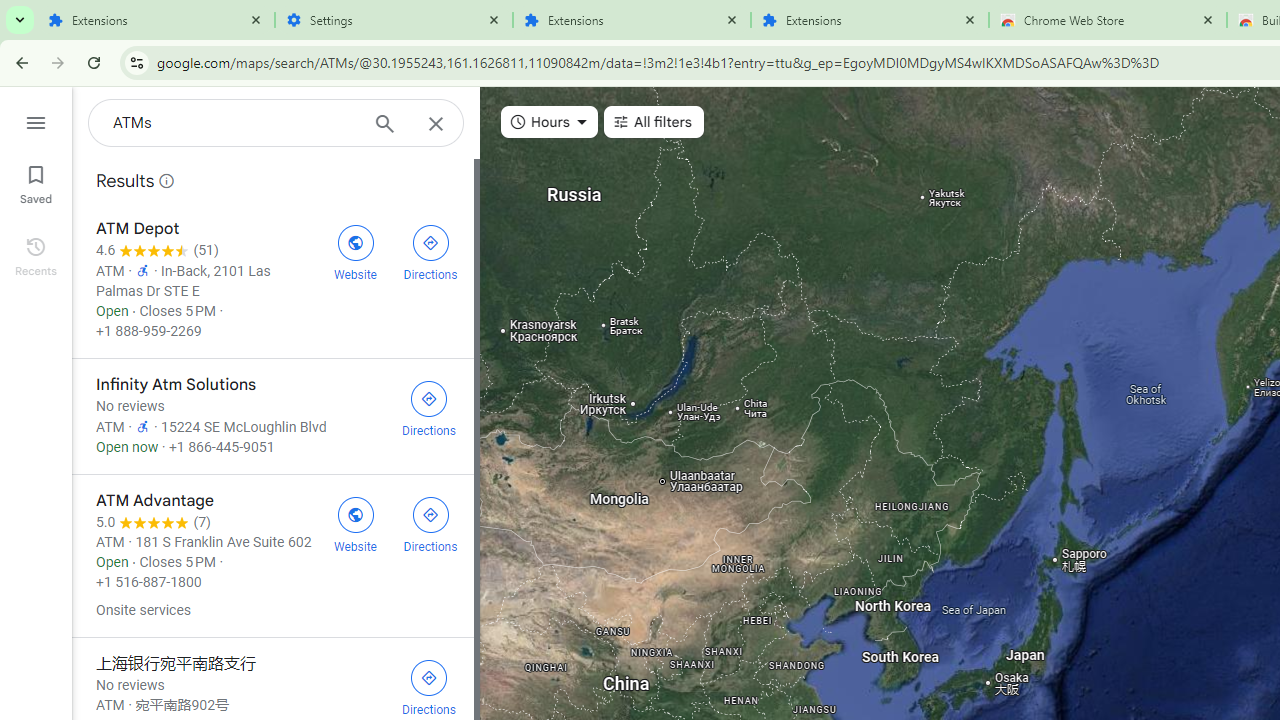 This screenshot has width=1280, height=720. Describe the element at coordinates (272, 280) in the screenshot. I see `ATM Depot` at that location.